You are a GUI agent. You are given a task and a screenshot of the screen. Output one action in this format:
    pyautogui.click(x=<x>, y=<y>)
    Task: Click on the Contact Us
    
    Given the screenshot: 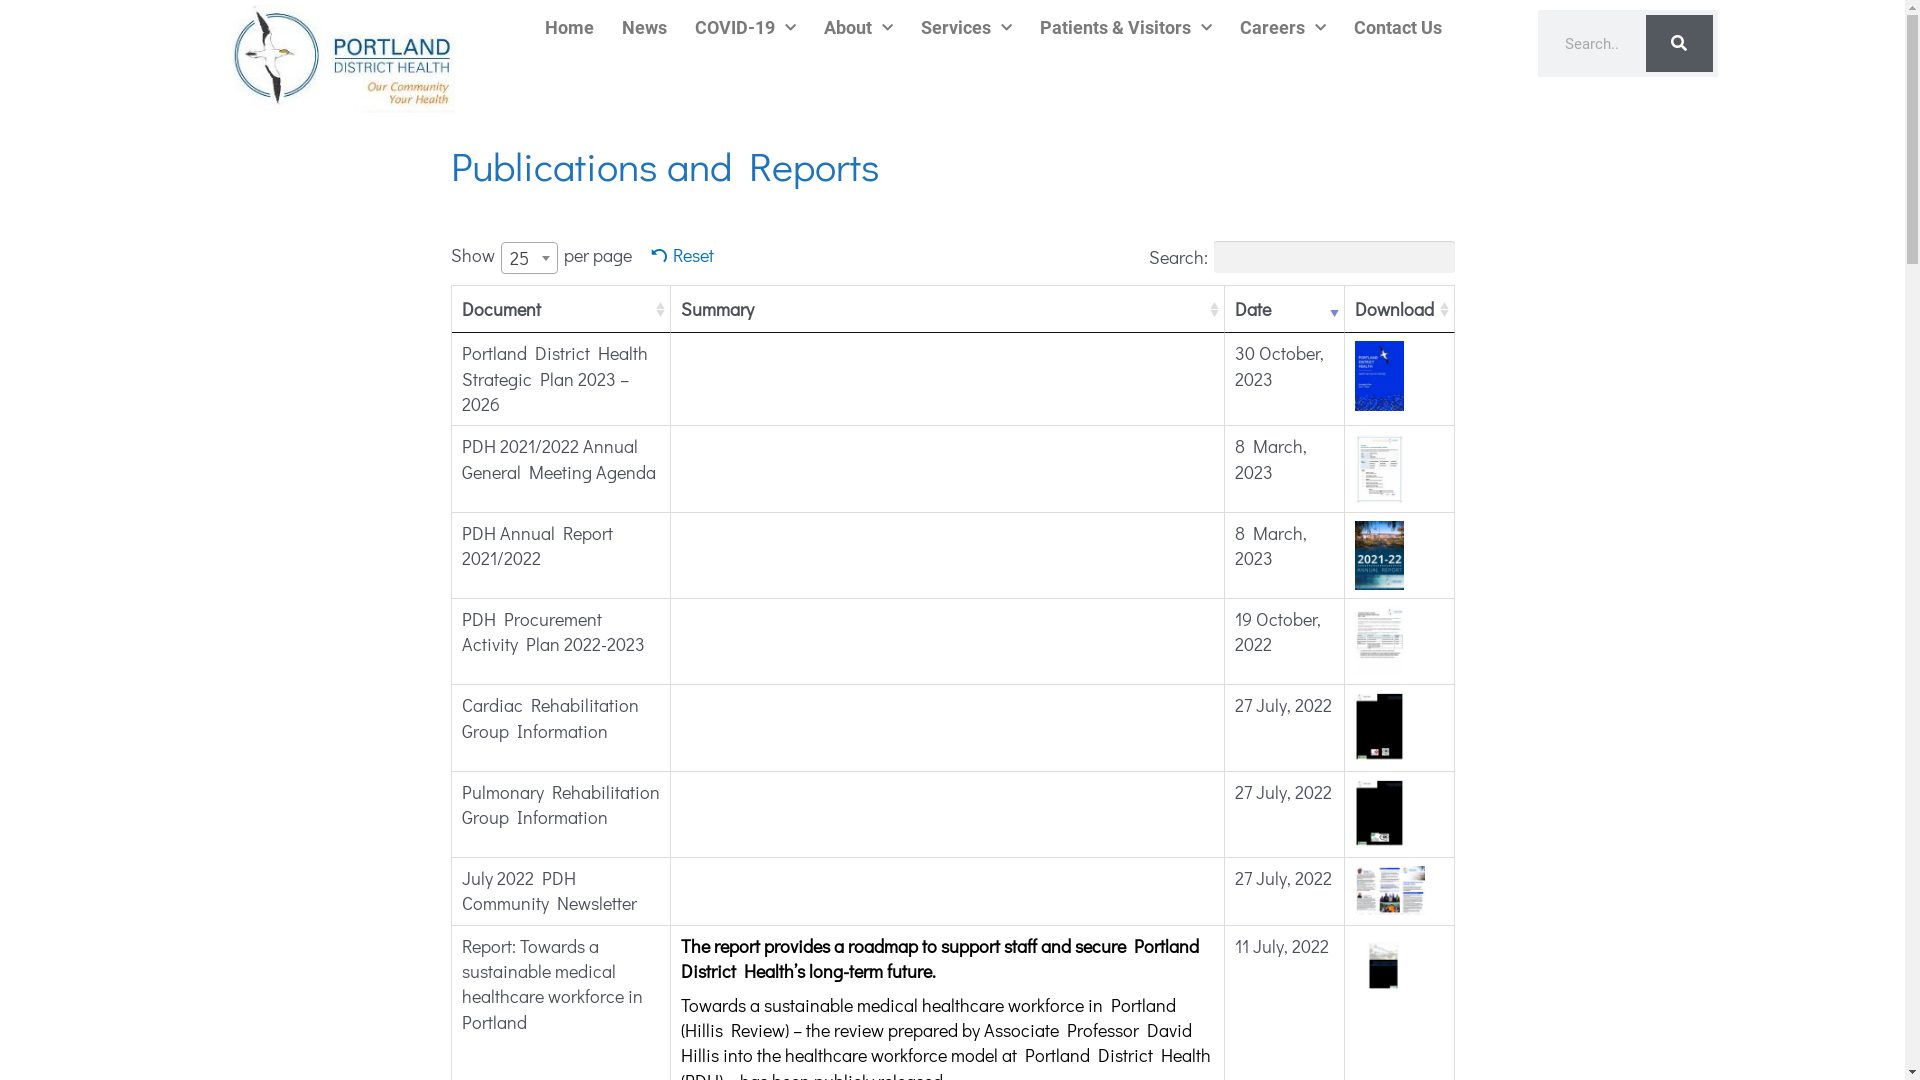 What is the action you would take?
    pyautogui.click(x=1398, y=28)
    